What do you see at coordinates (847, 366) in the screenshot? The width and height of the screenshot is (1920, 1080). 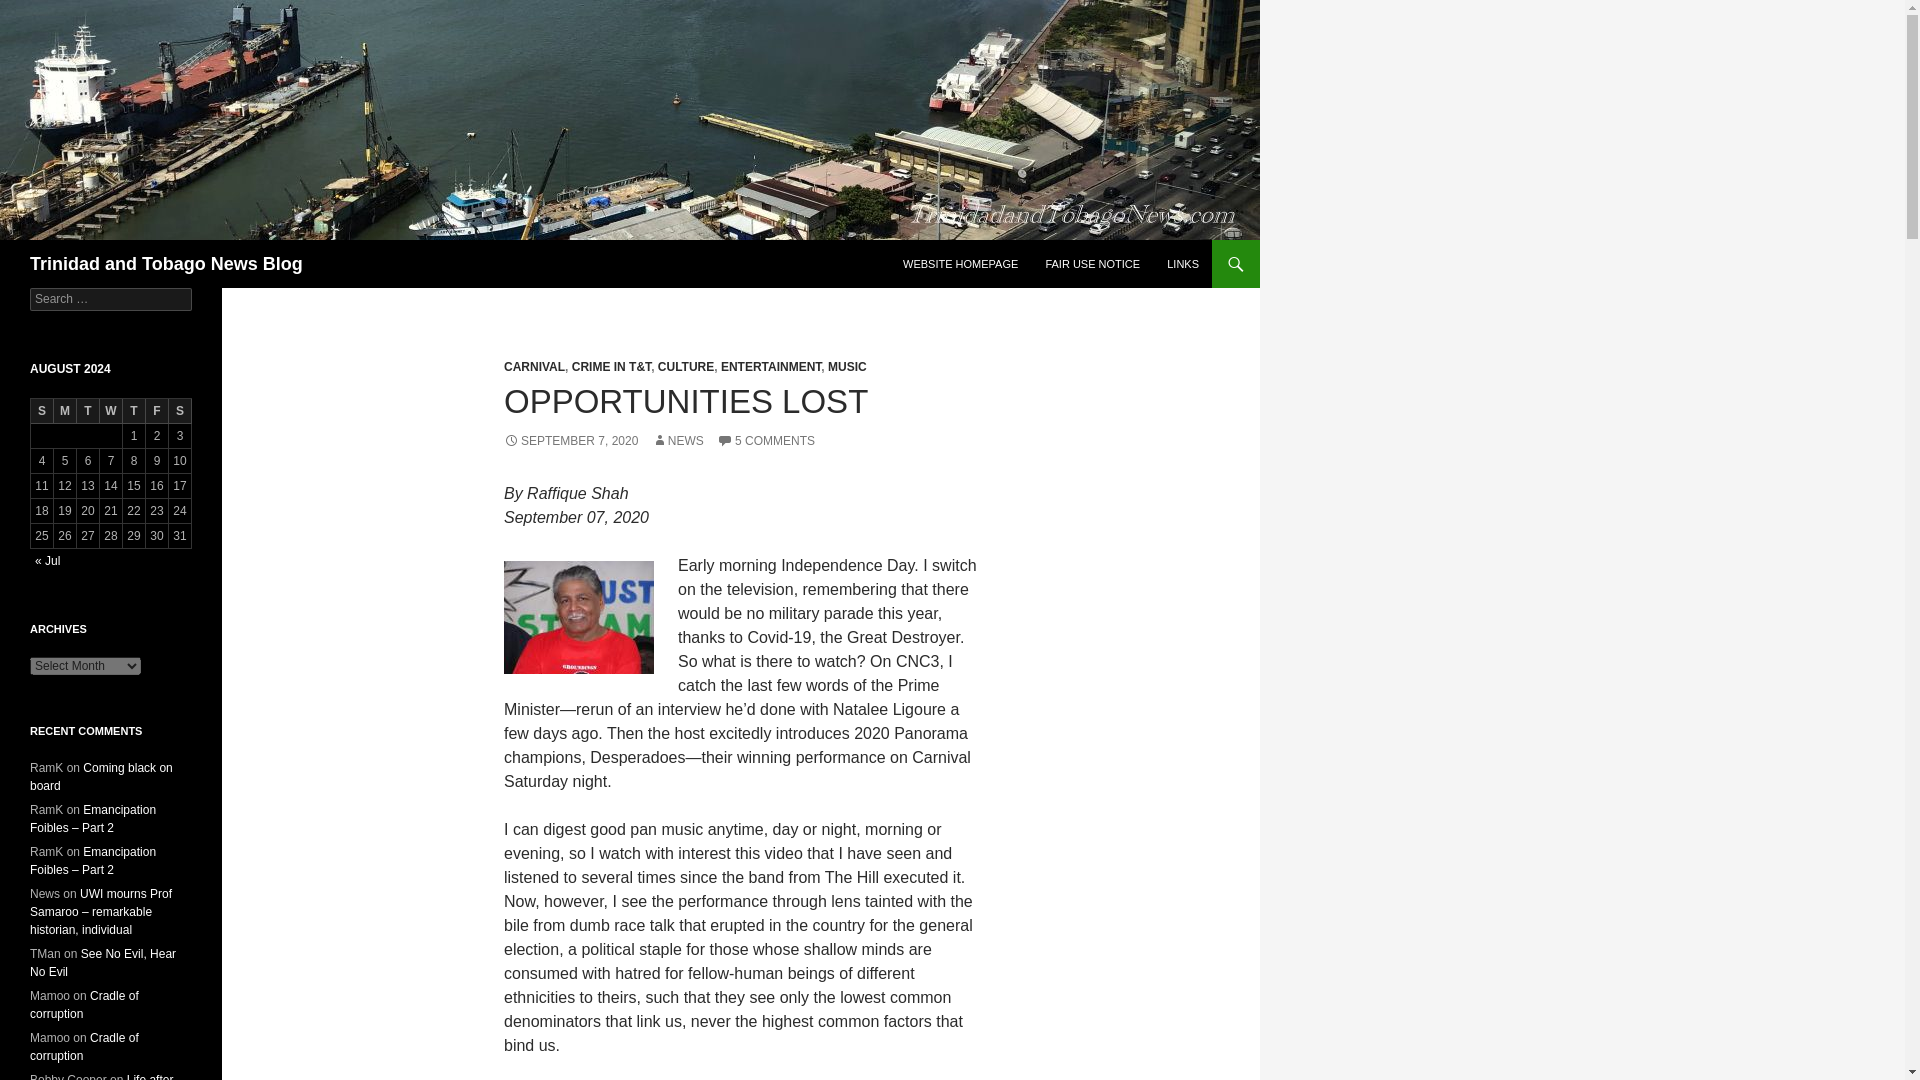 I see `MUSIC` at bounding box center [847, 366].